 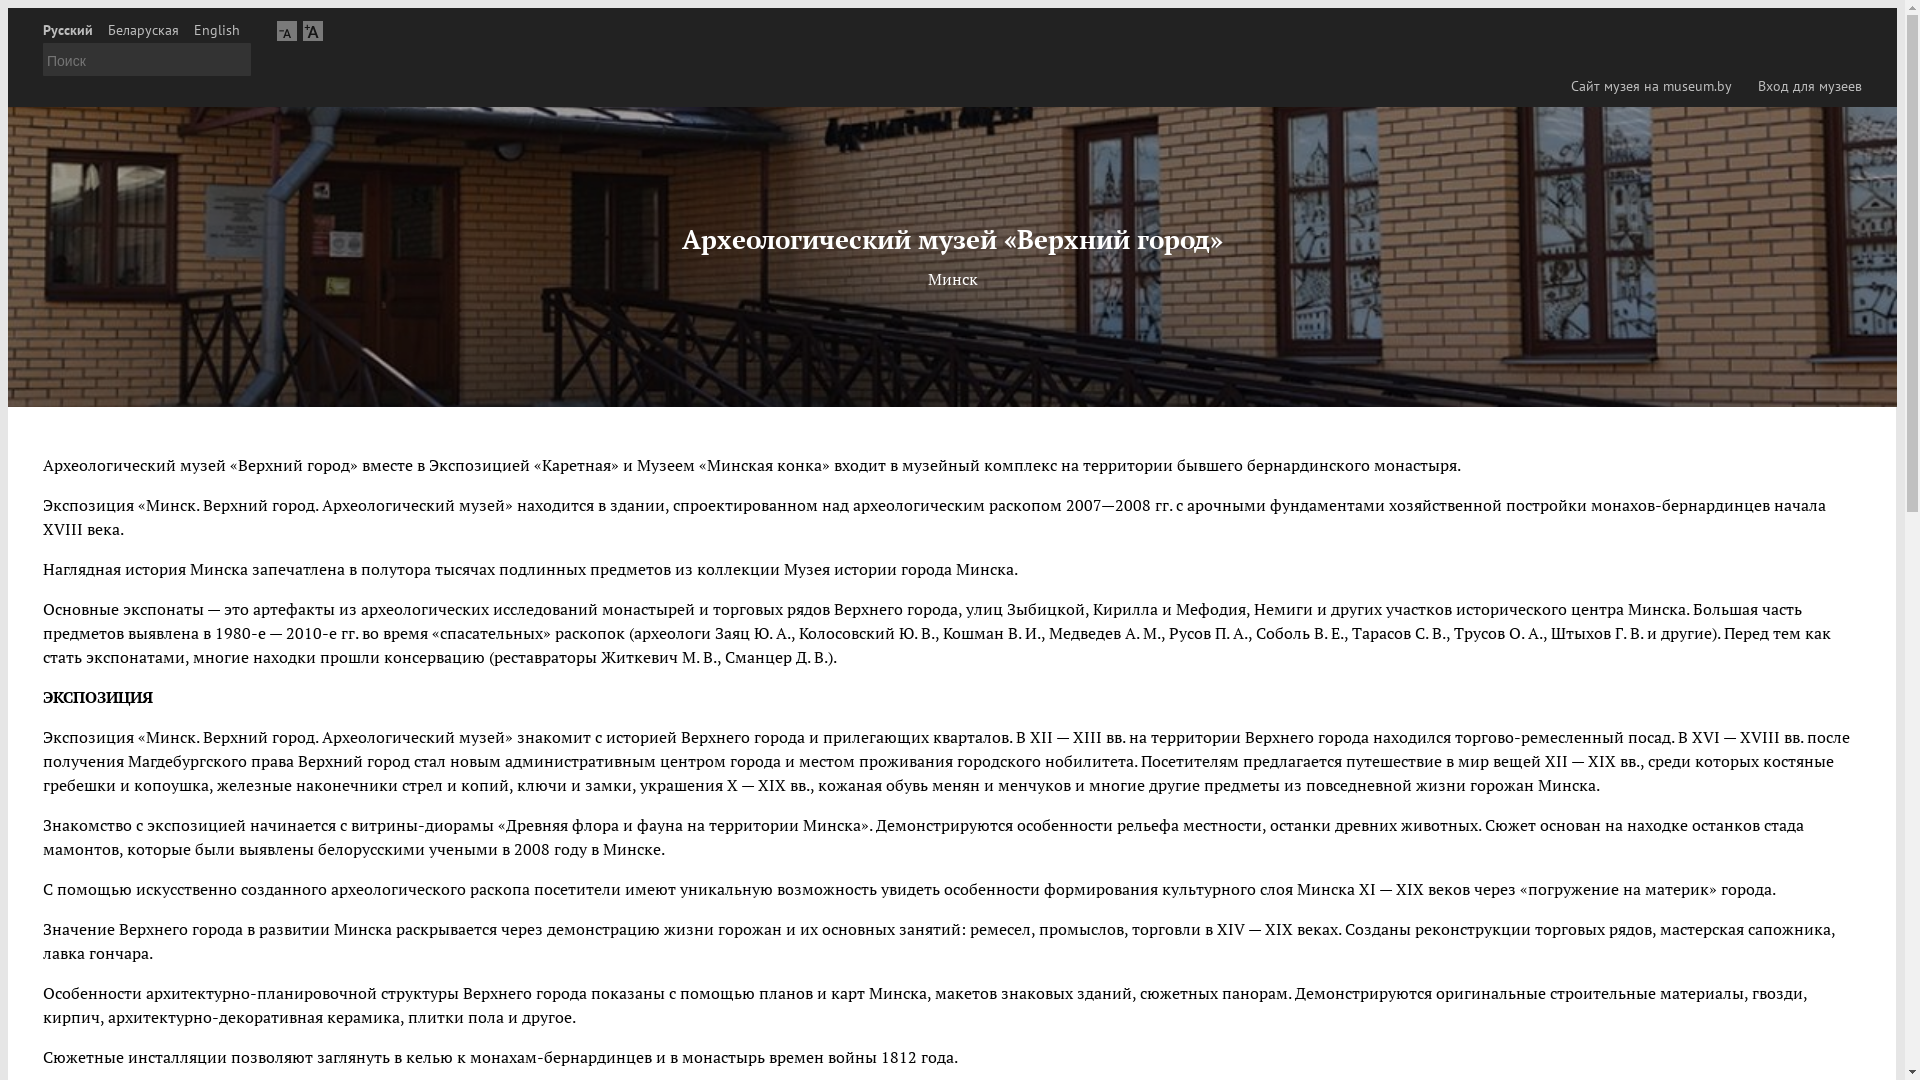 What do you see at coordinates (217, 30) in the screenshot?
I see `English` at bounding box center [217, 30].